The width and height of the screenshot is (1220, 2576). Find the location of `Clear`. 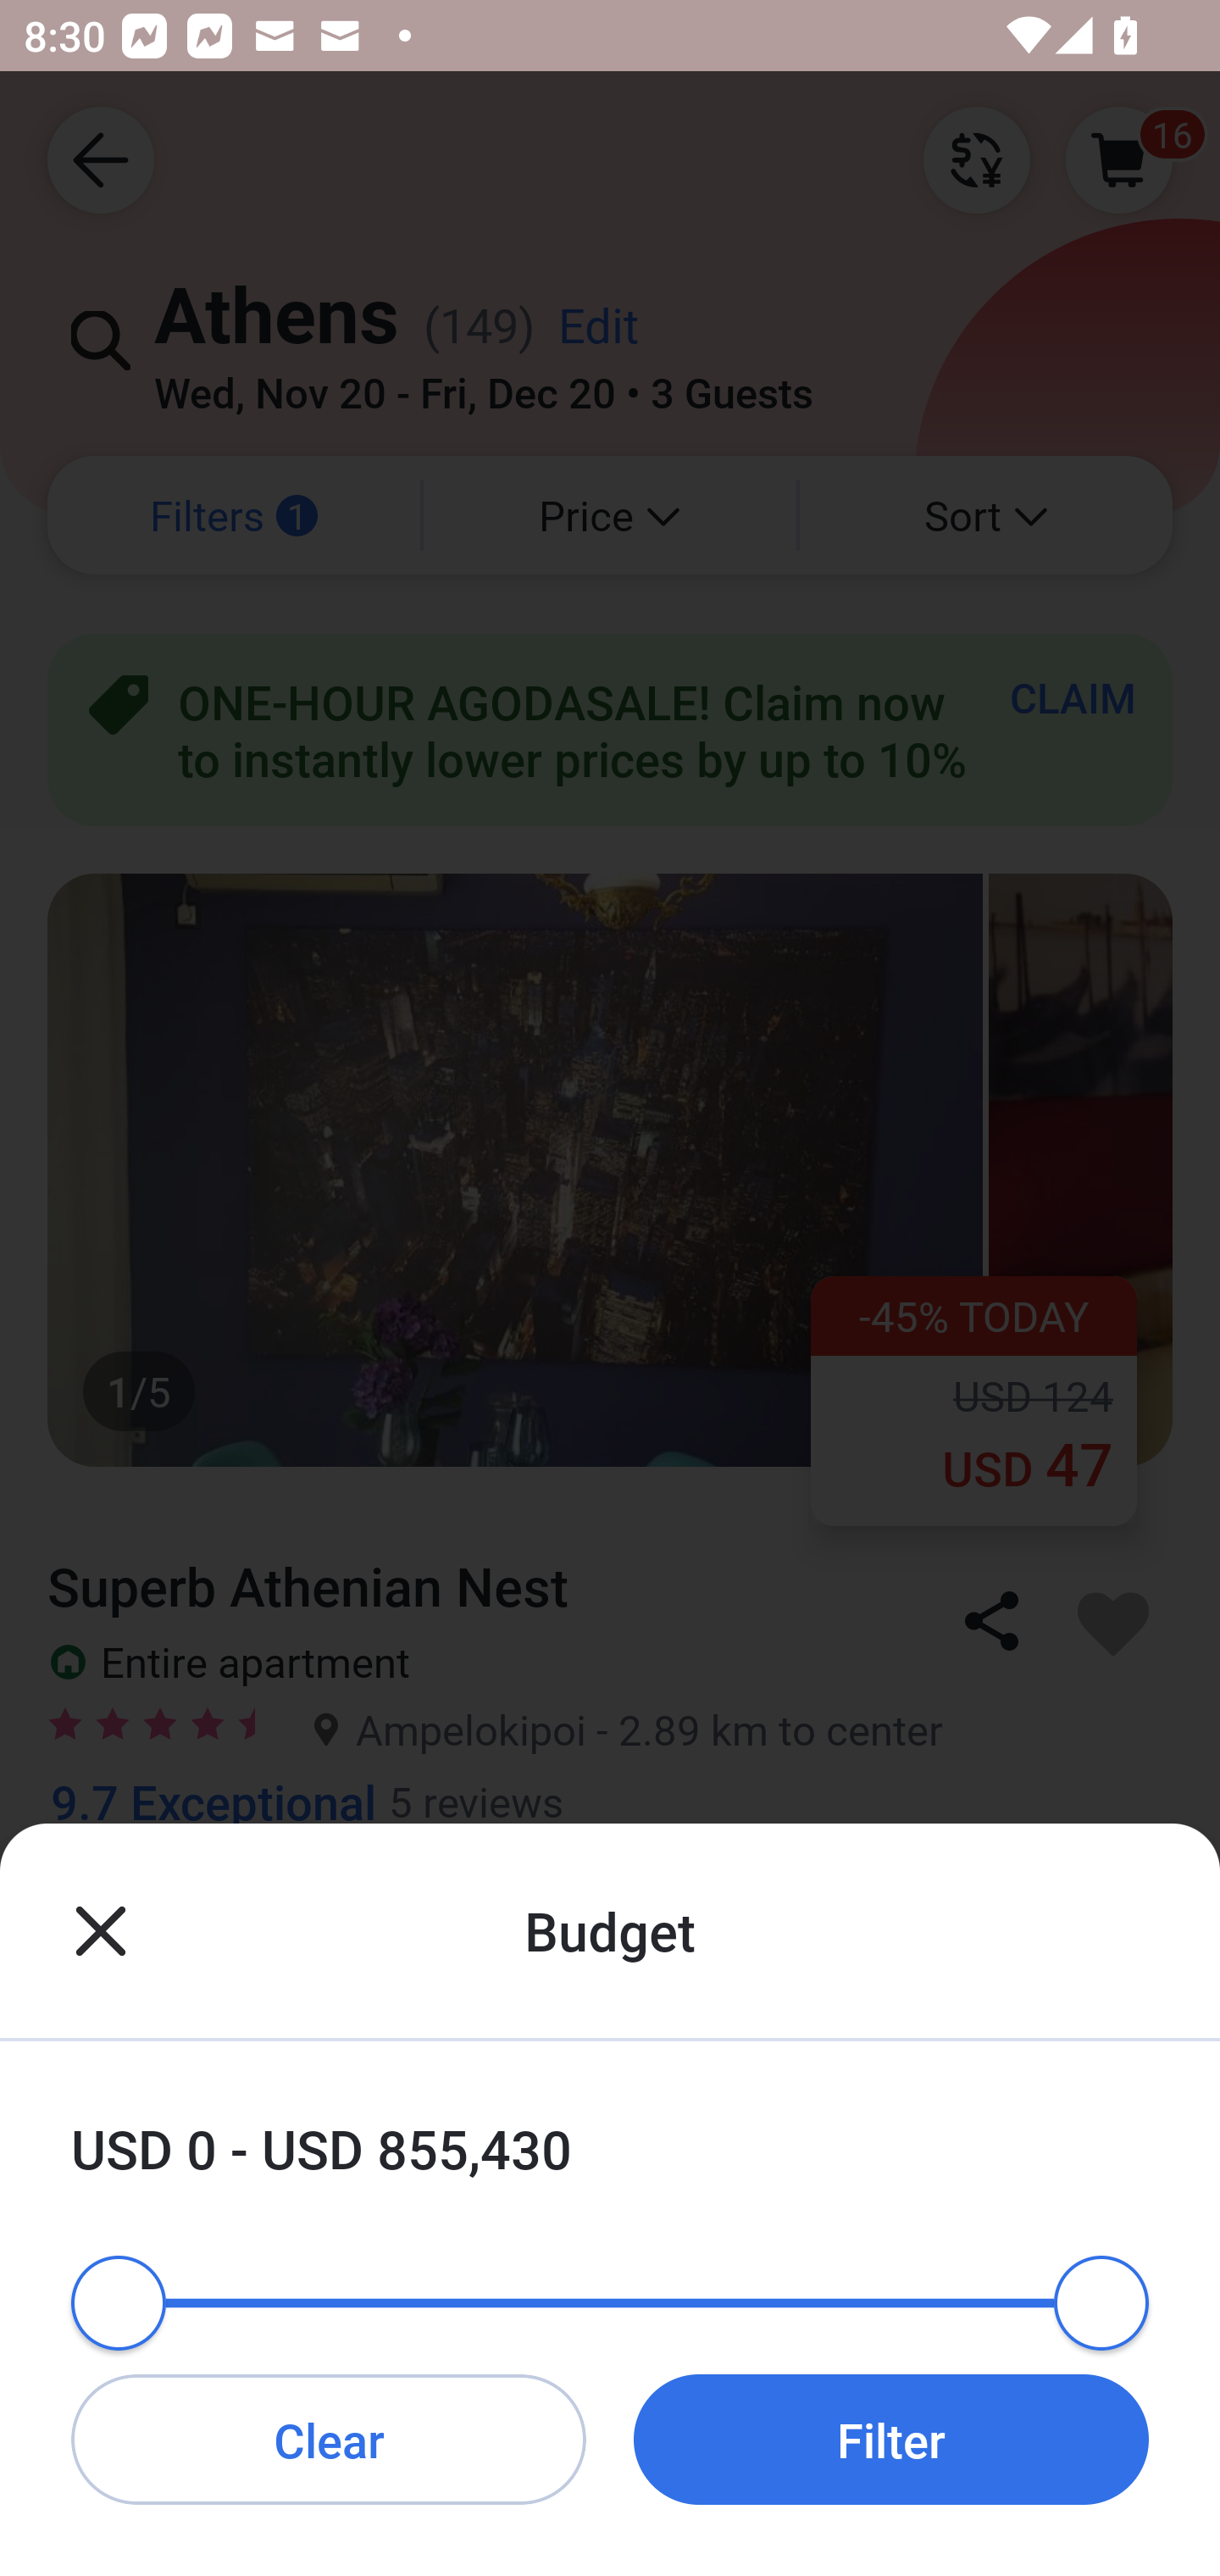

Clear is located at coordinates (329, 2439).